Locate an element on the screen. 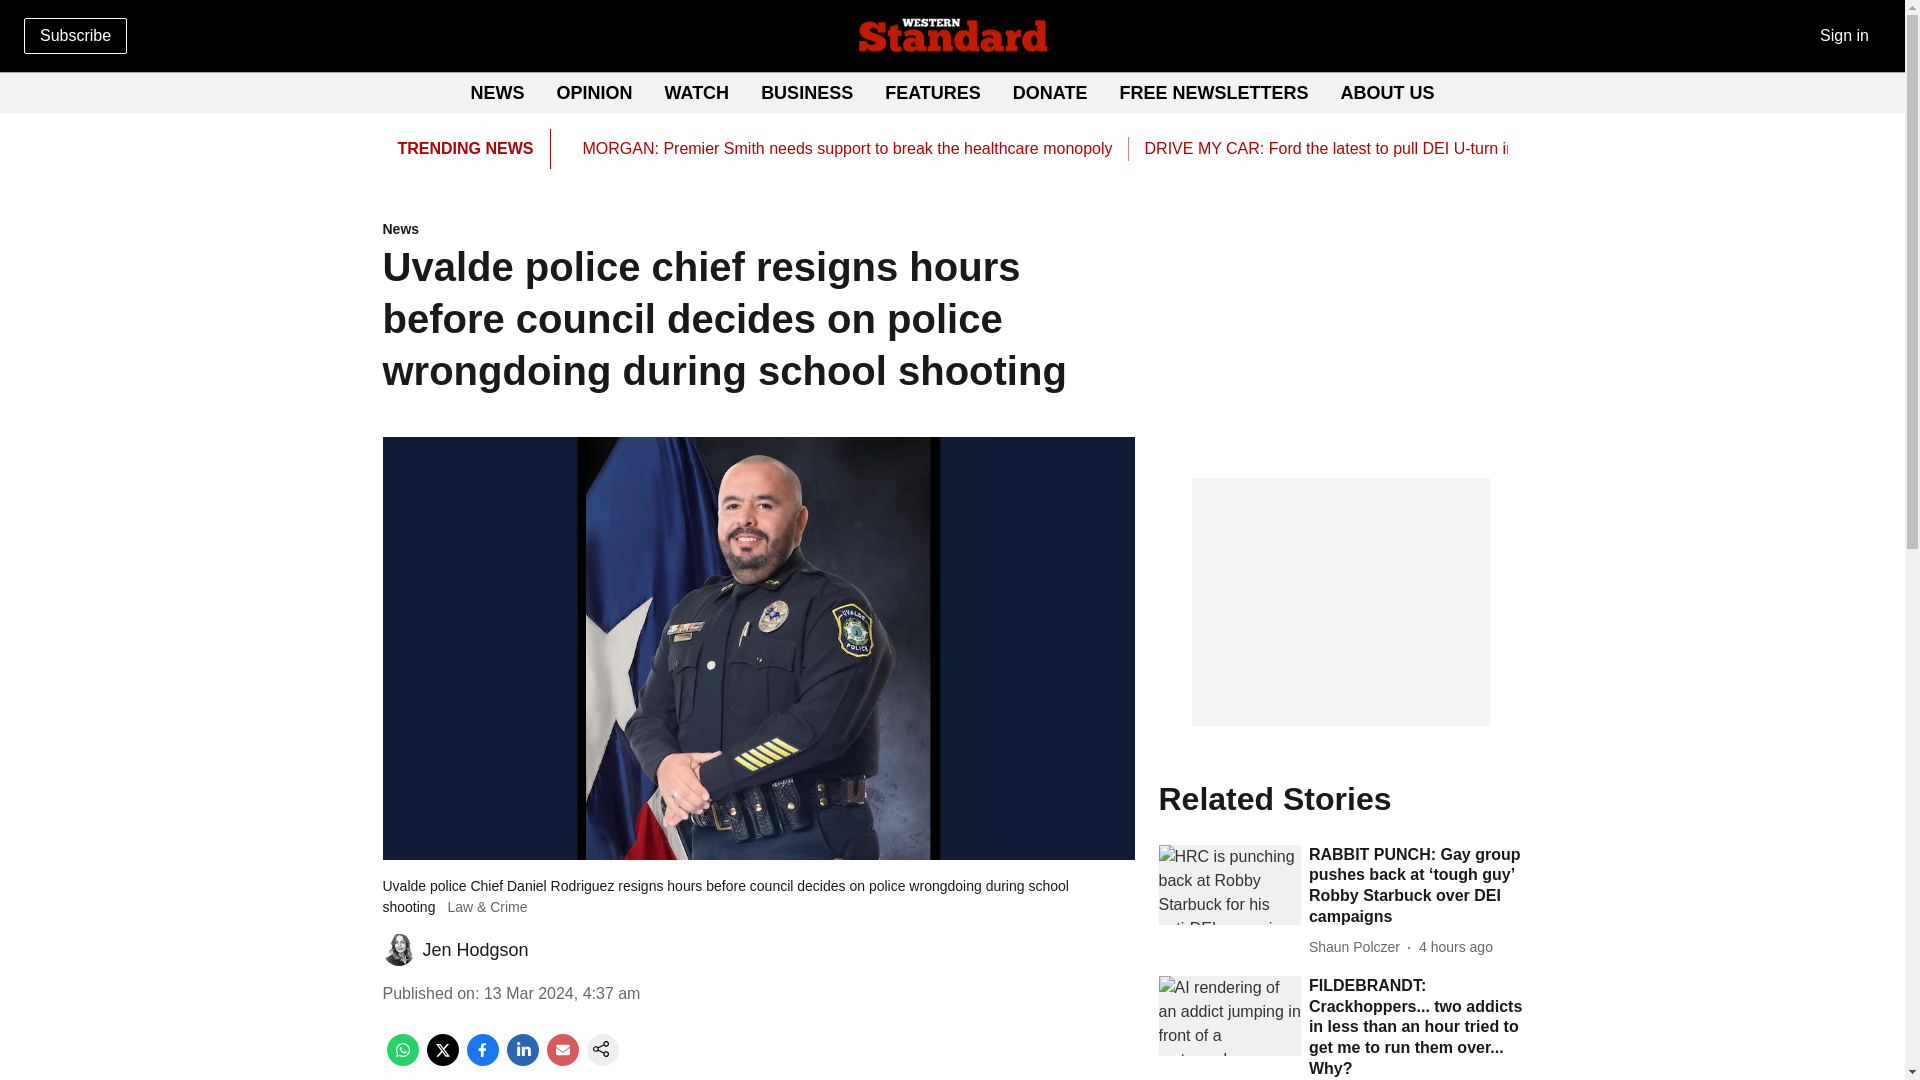 This screenshot has width=1920, height=1080. DONATE is located at coordinates (1050, 92).